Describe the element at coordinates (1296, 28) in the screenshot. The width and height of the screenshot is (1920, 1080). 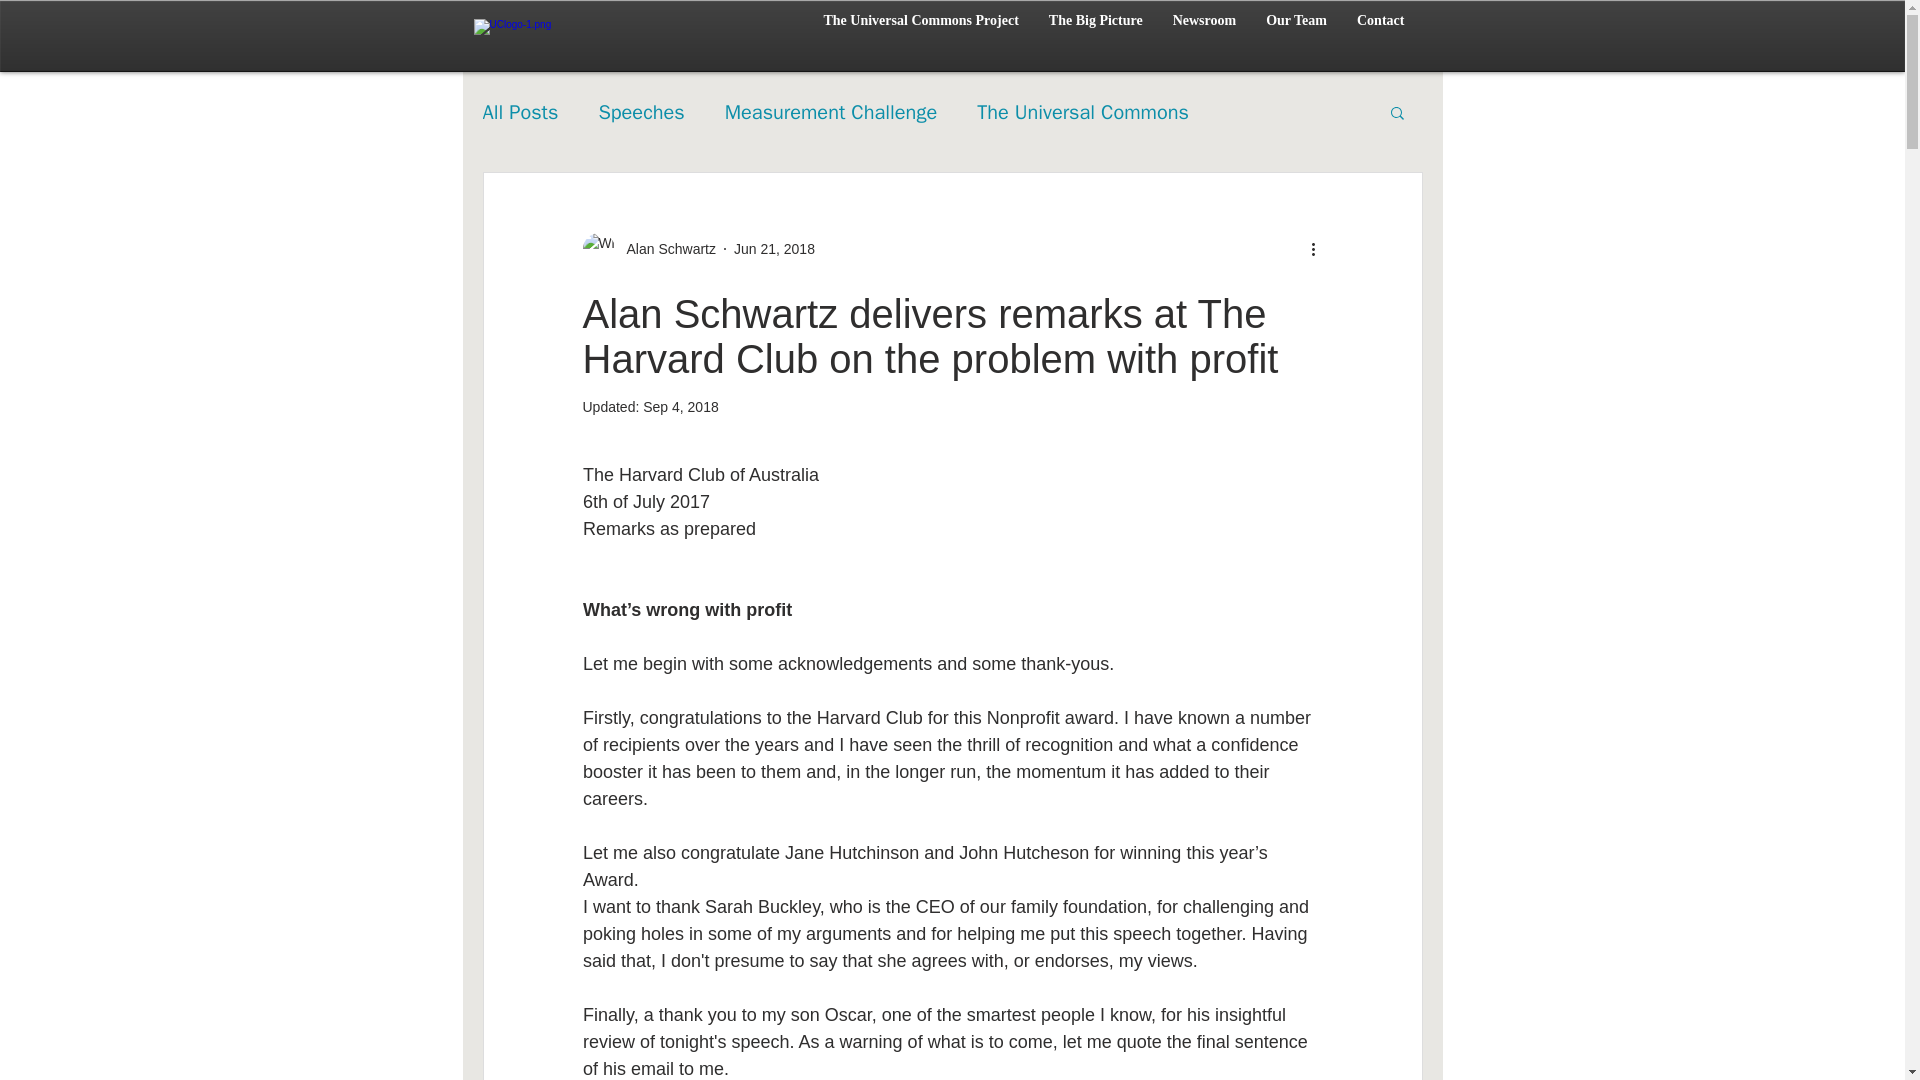
I see `Our Team` at that location.